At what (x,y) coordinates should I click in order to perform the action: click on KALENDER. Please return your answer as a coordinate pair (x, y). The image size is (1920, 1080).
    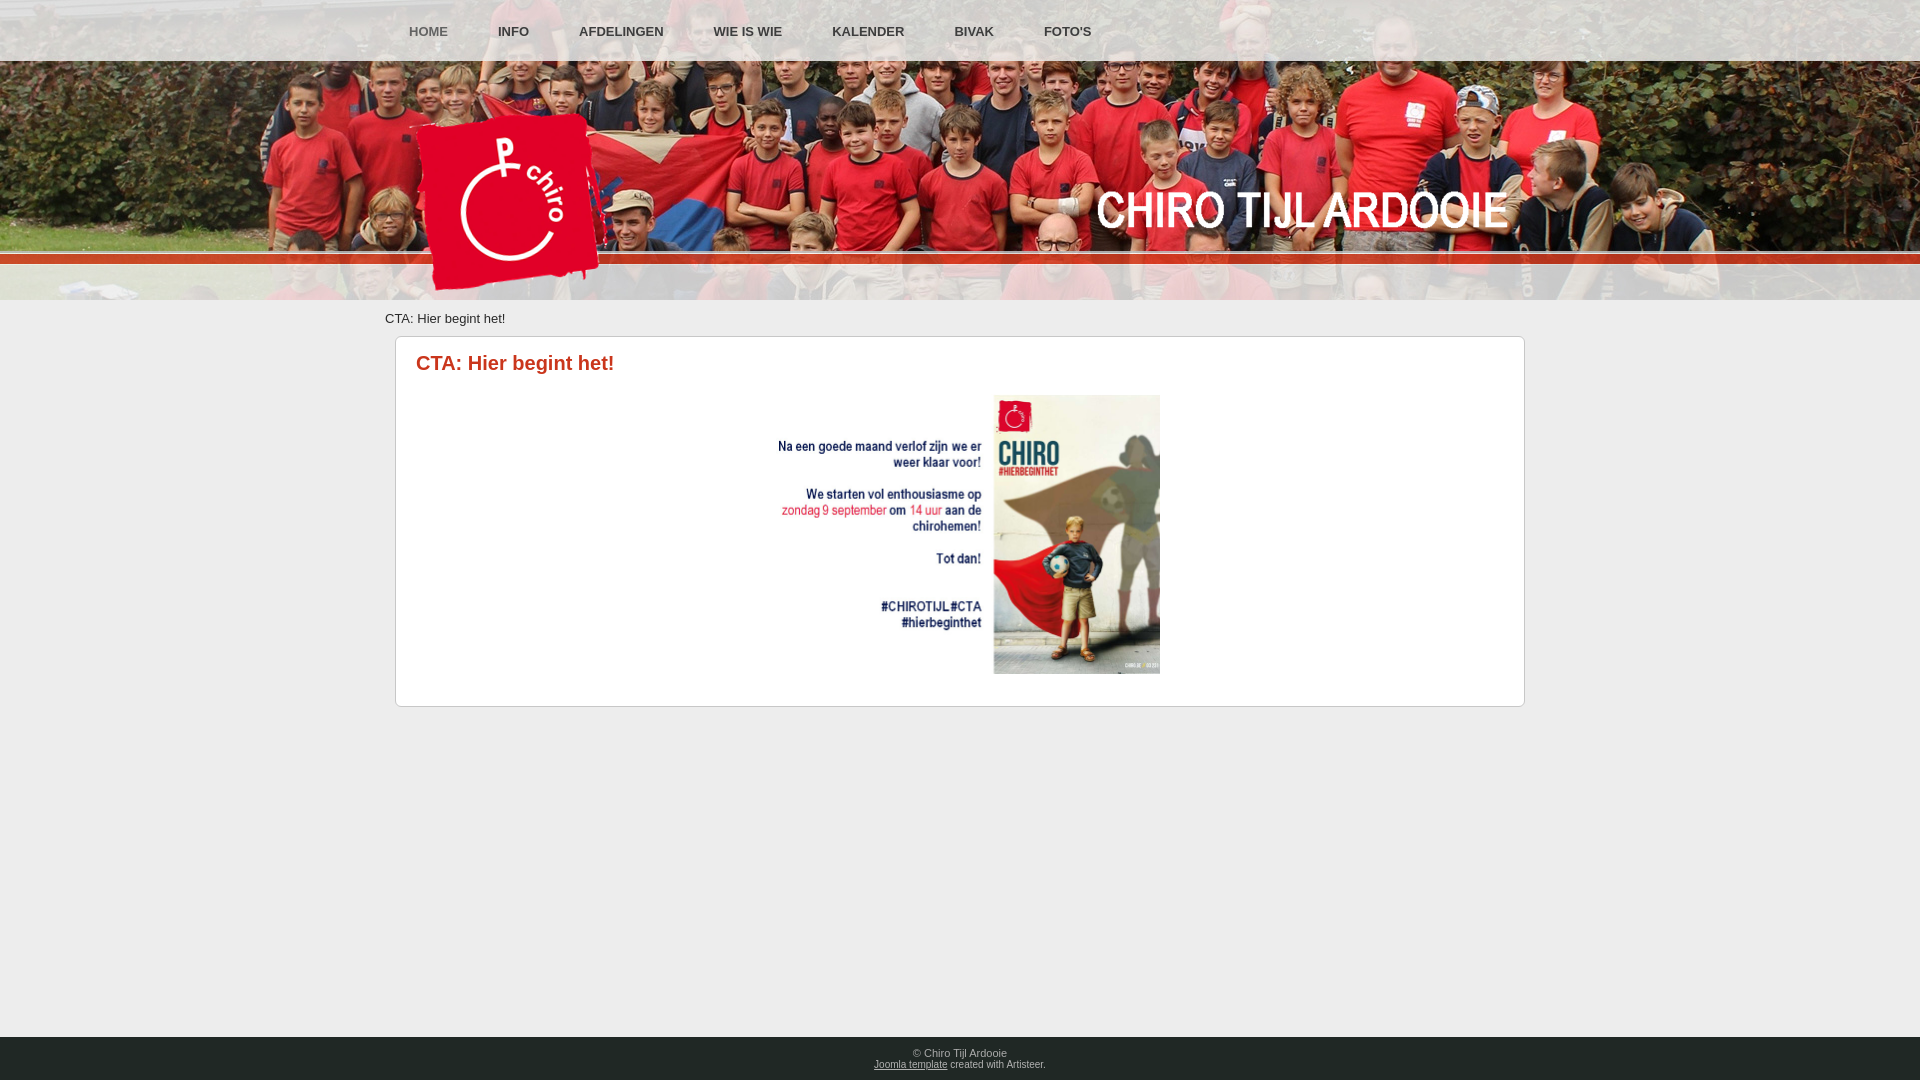
    Looking at the image, I should click on (868, 32).